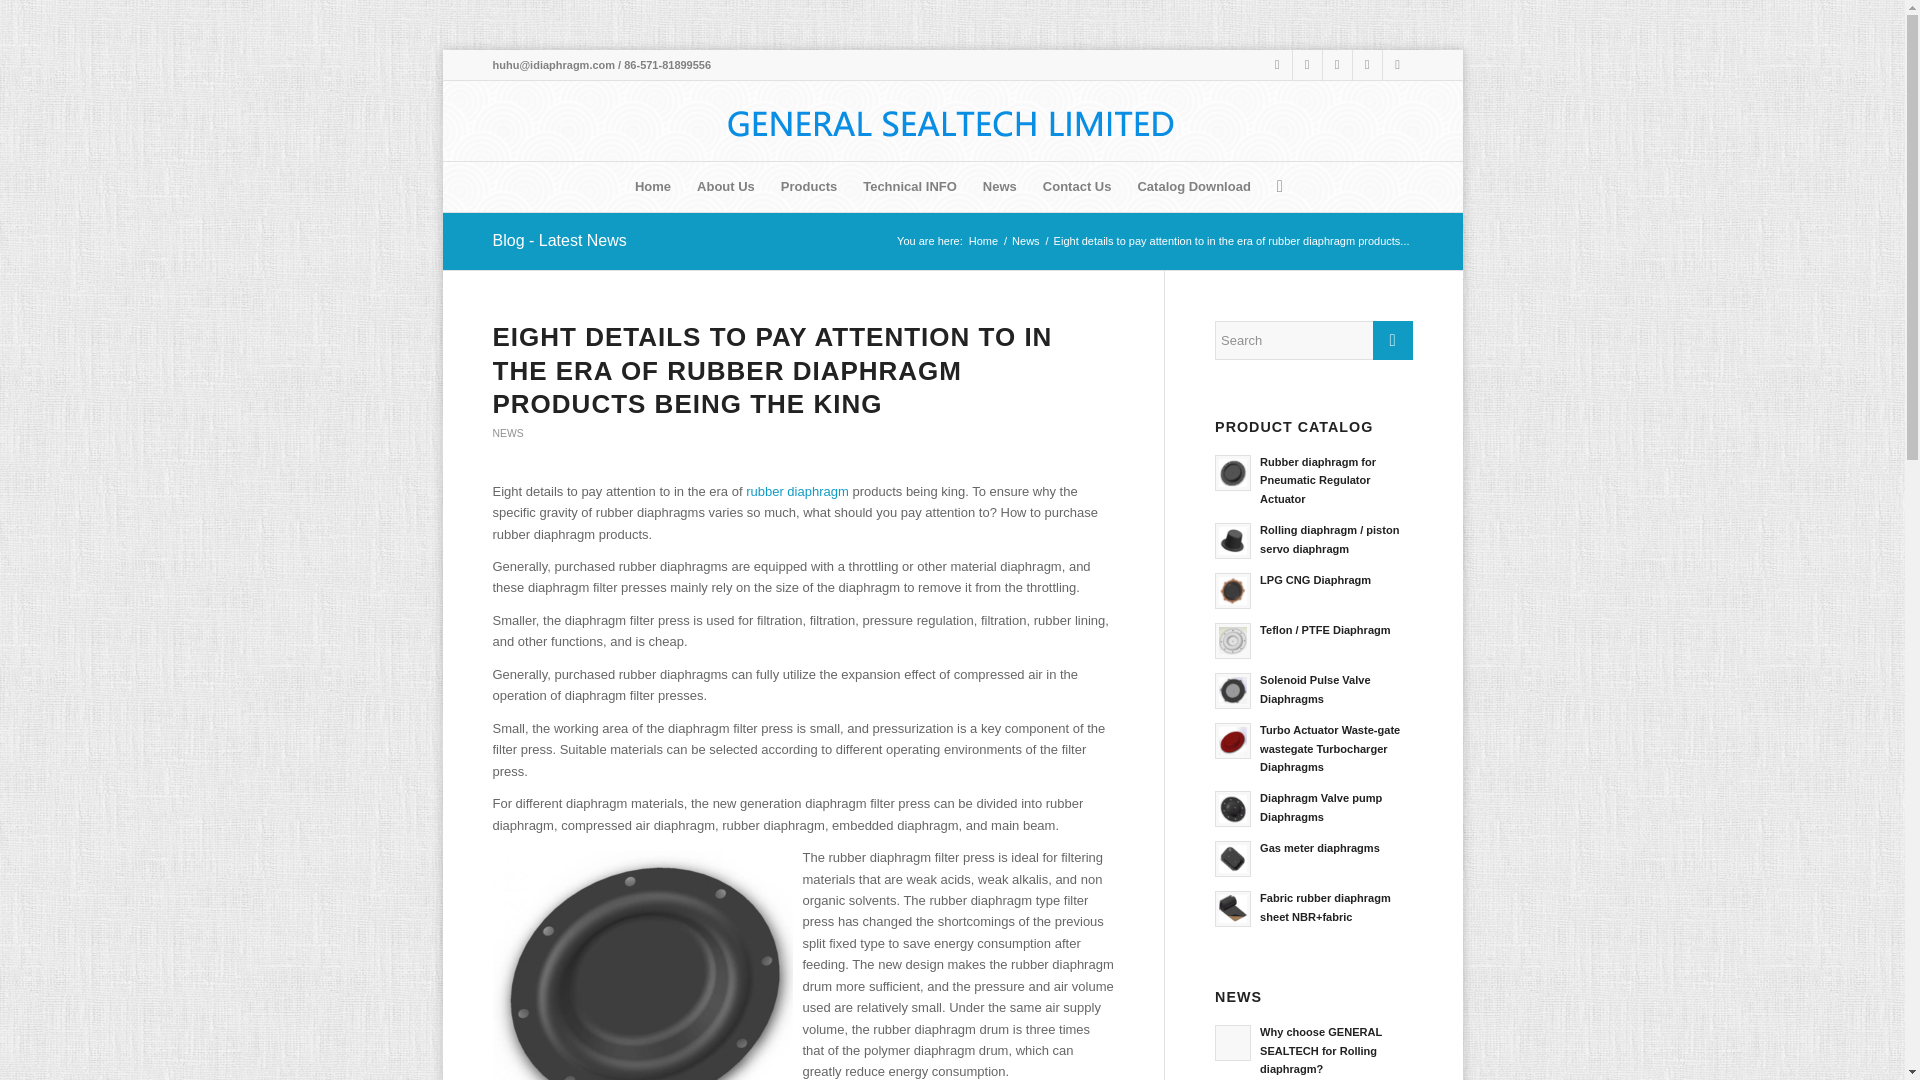 The height and width of the screenshot is (1080, 1920). What do you see at coordinates (652, 186) in the screenshot?
I see `Home` at bounding box center [652, 186].